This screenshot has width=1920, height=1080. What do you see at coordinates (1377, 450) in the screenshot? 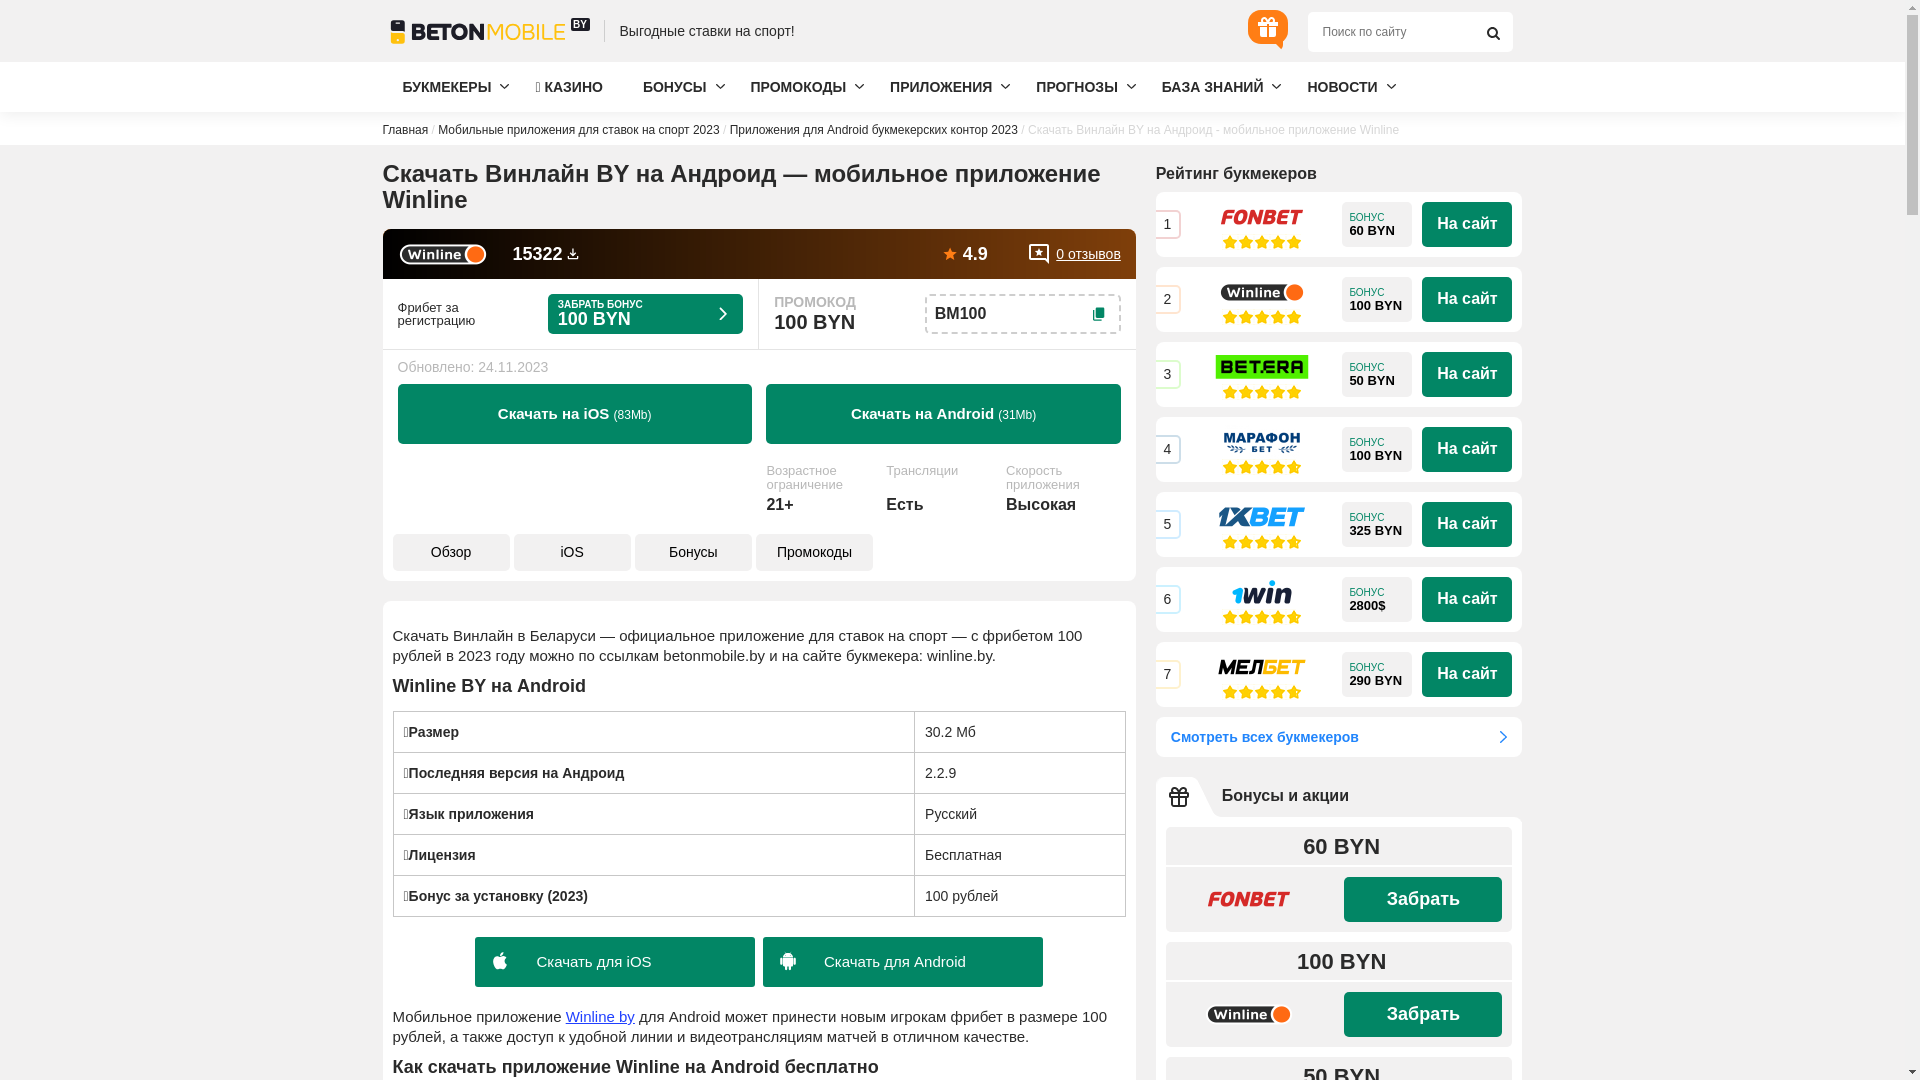
I see `100 BYN` at bounding box center [1377, 450].